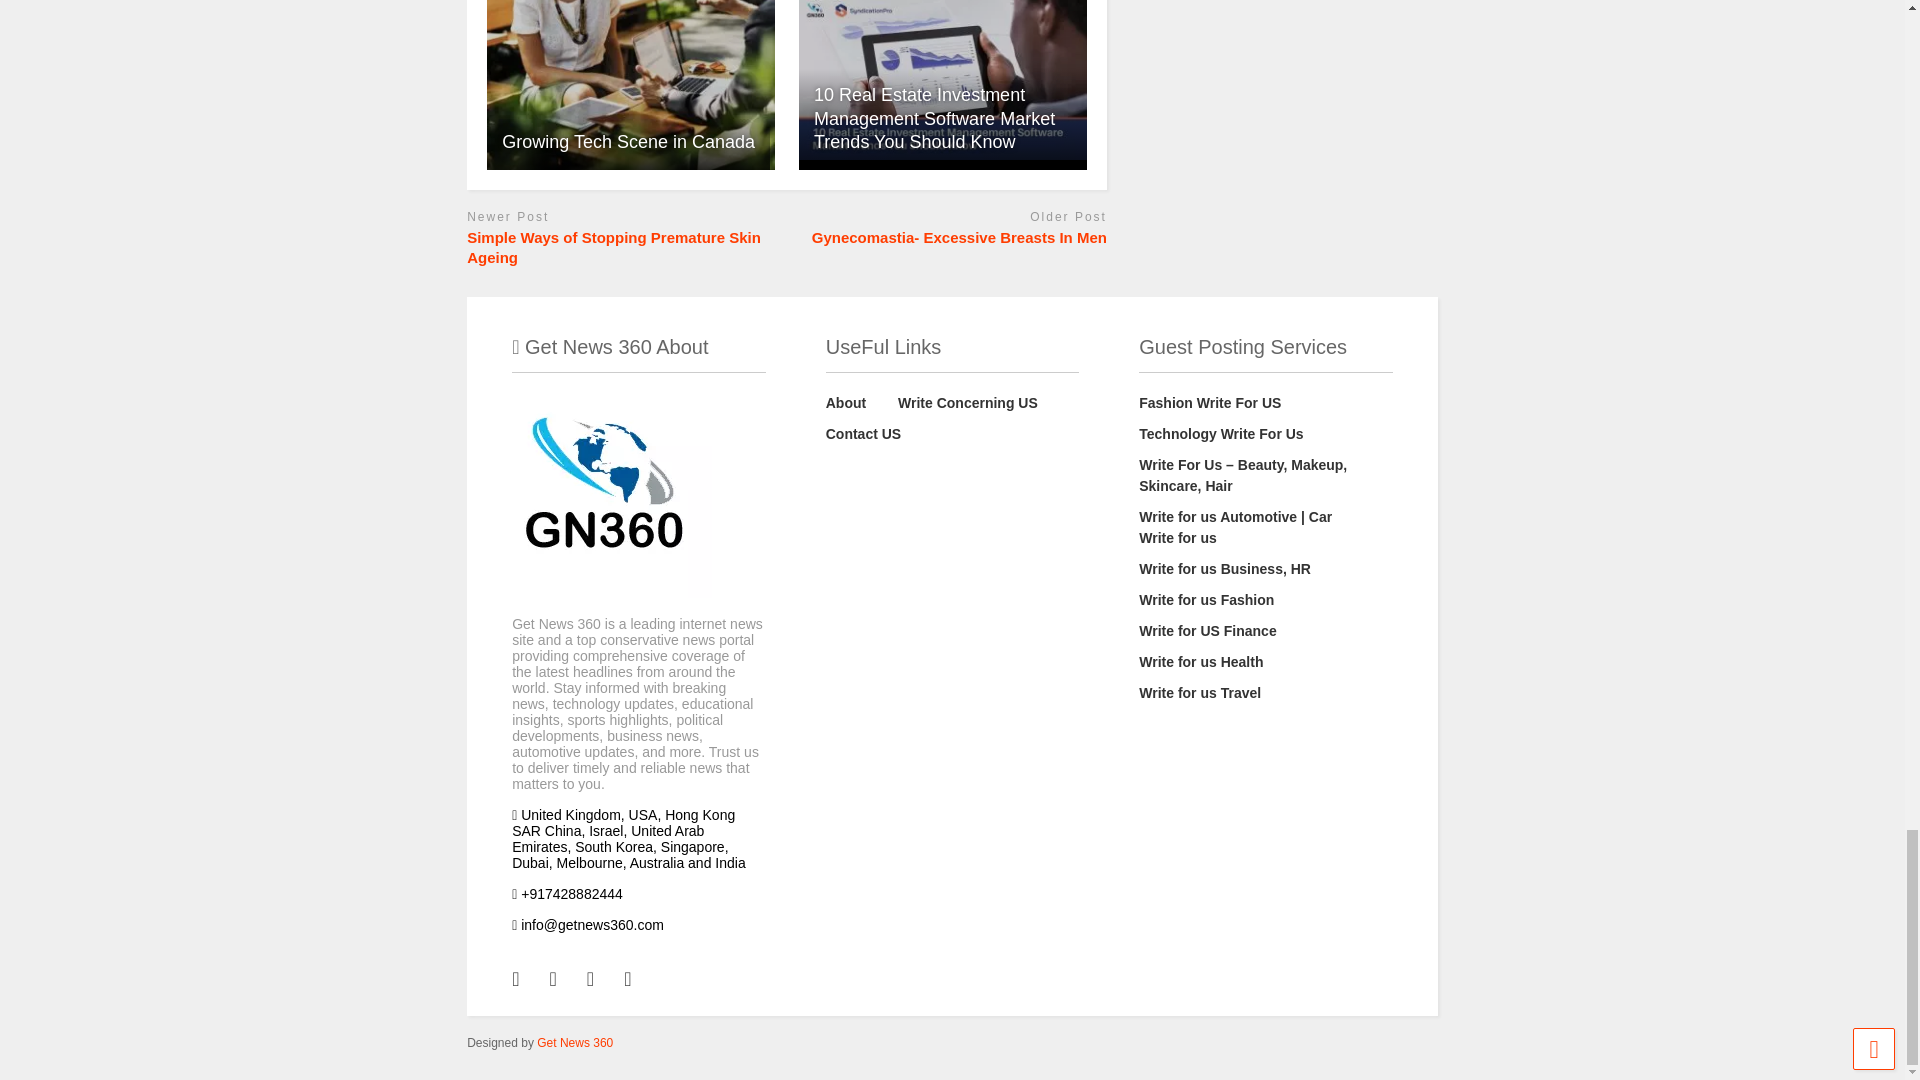 The image size is (1920, 1080). What do you see at coordinates (631, 84) in the screenshot?
I see `Growing Tech Scene in Canada` at bounding box center [631, 84].